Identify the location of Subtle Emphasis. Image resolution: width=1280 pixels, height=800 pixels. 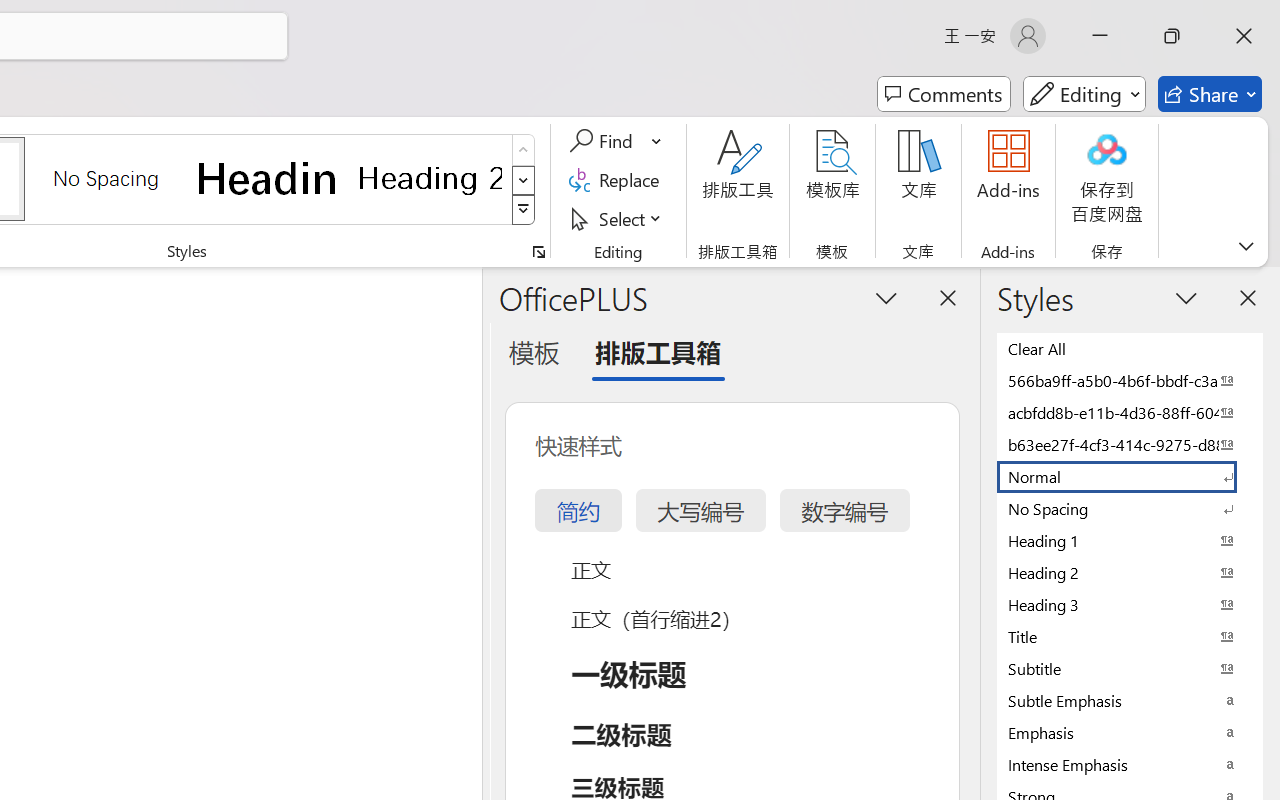
(1130, 700).